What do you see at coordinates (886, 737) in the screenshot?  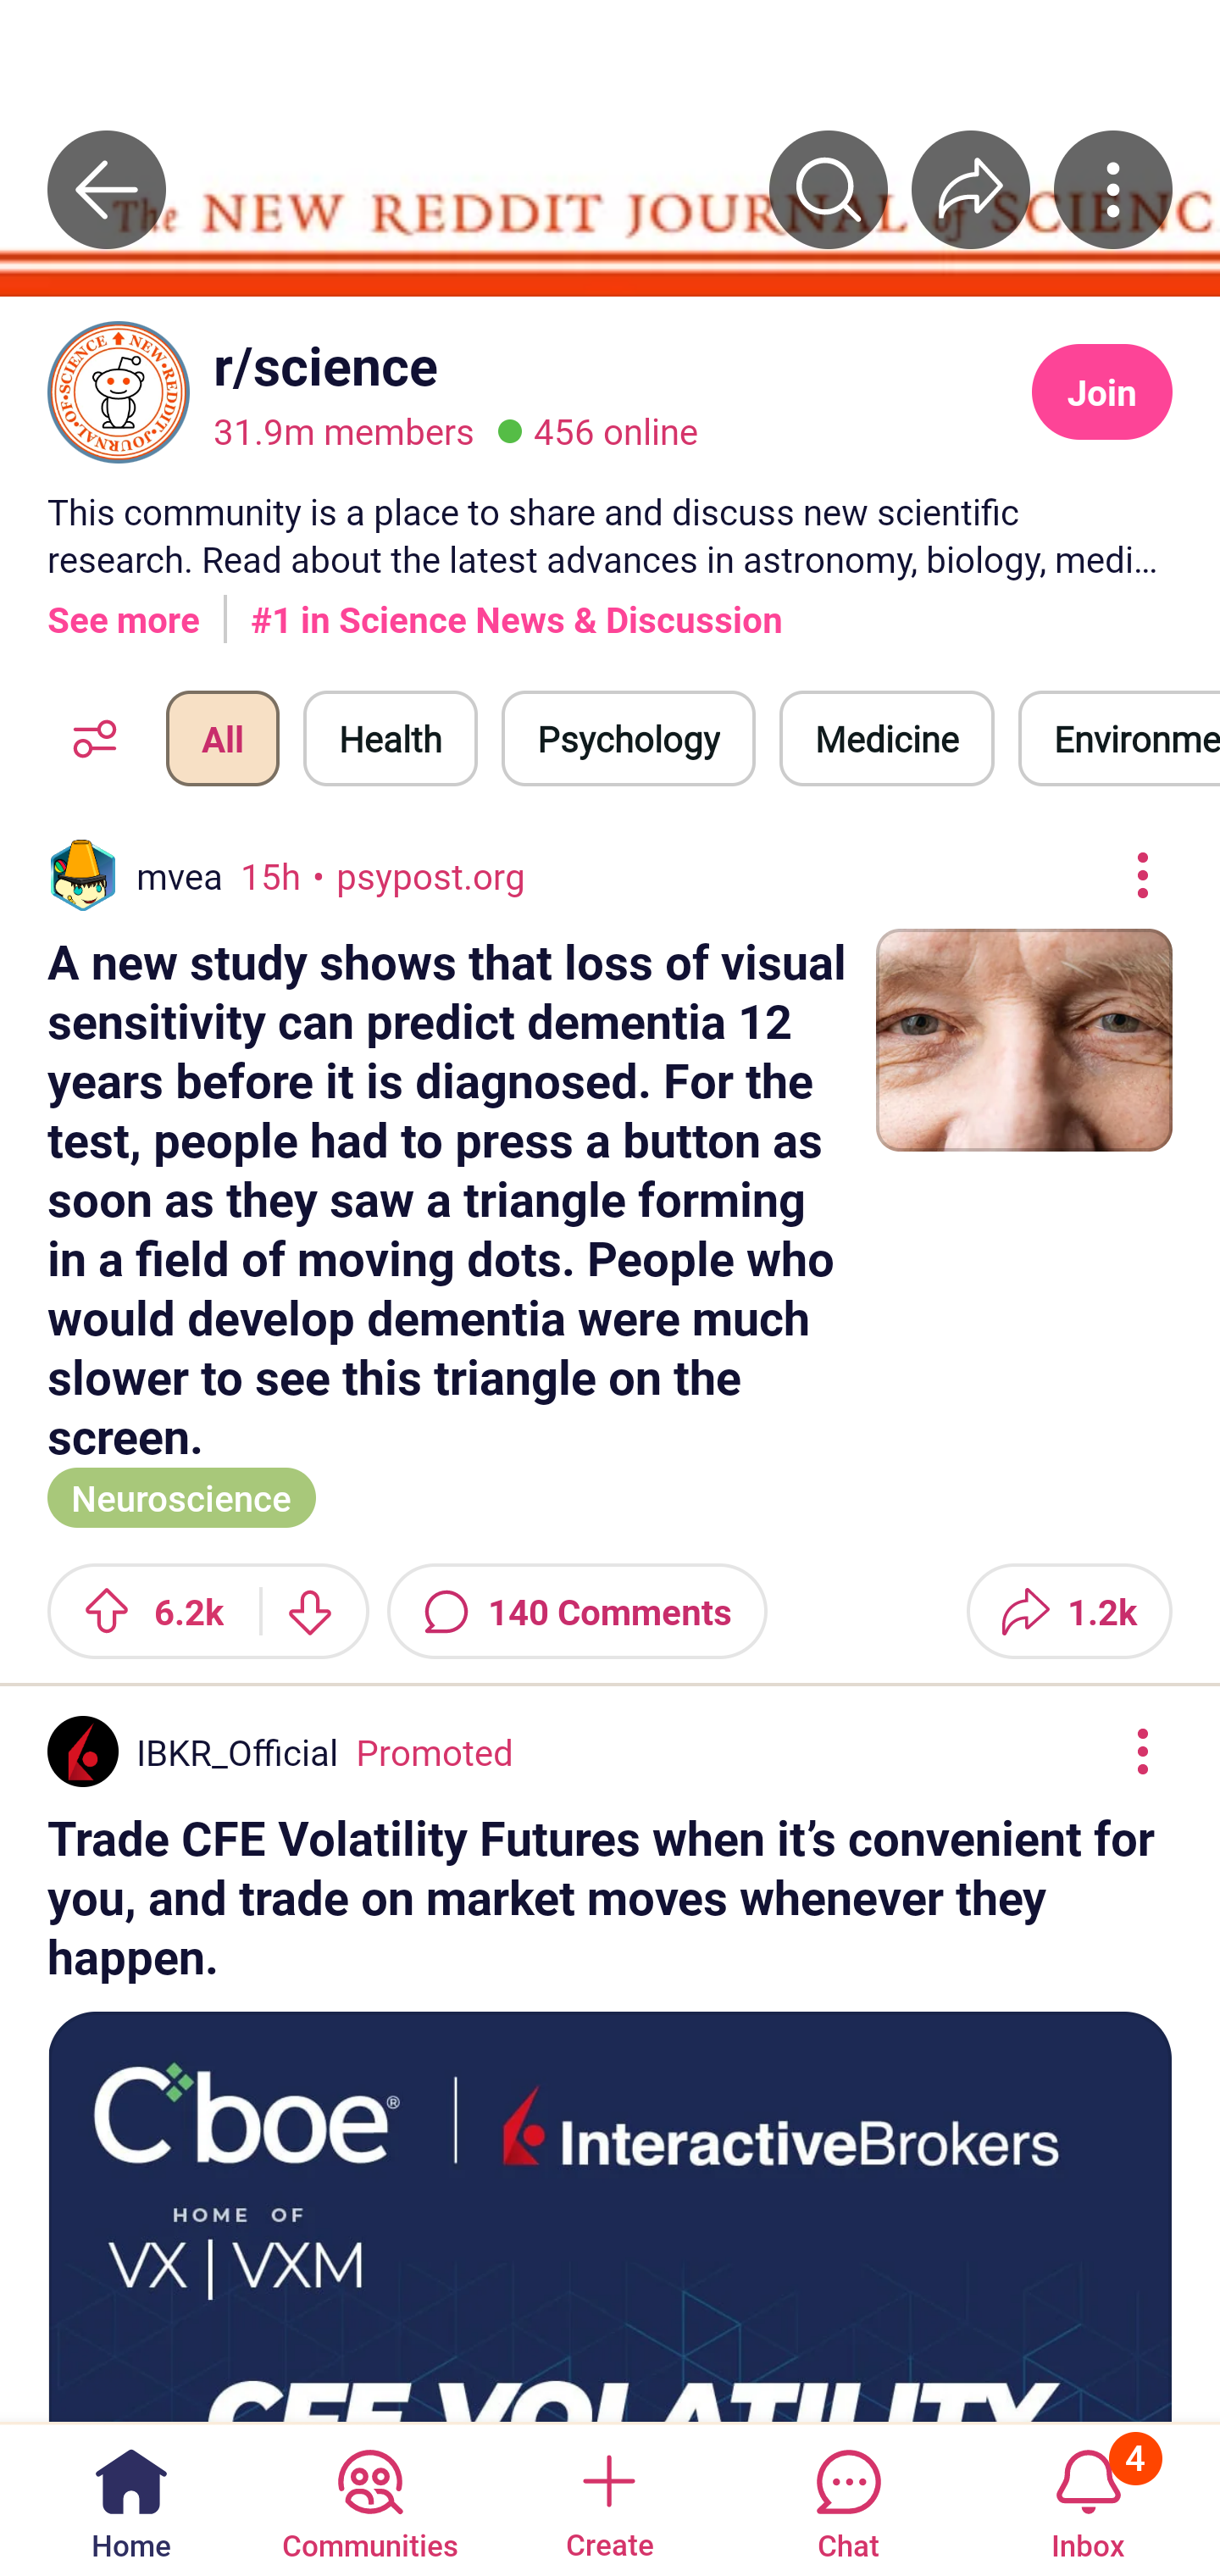 I see `Medicine` at bounding box center [886, 737].